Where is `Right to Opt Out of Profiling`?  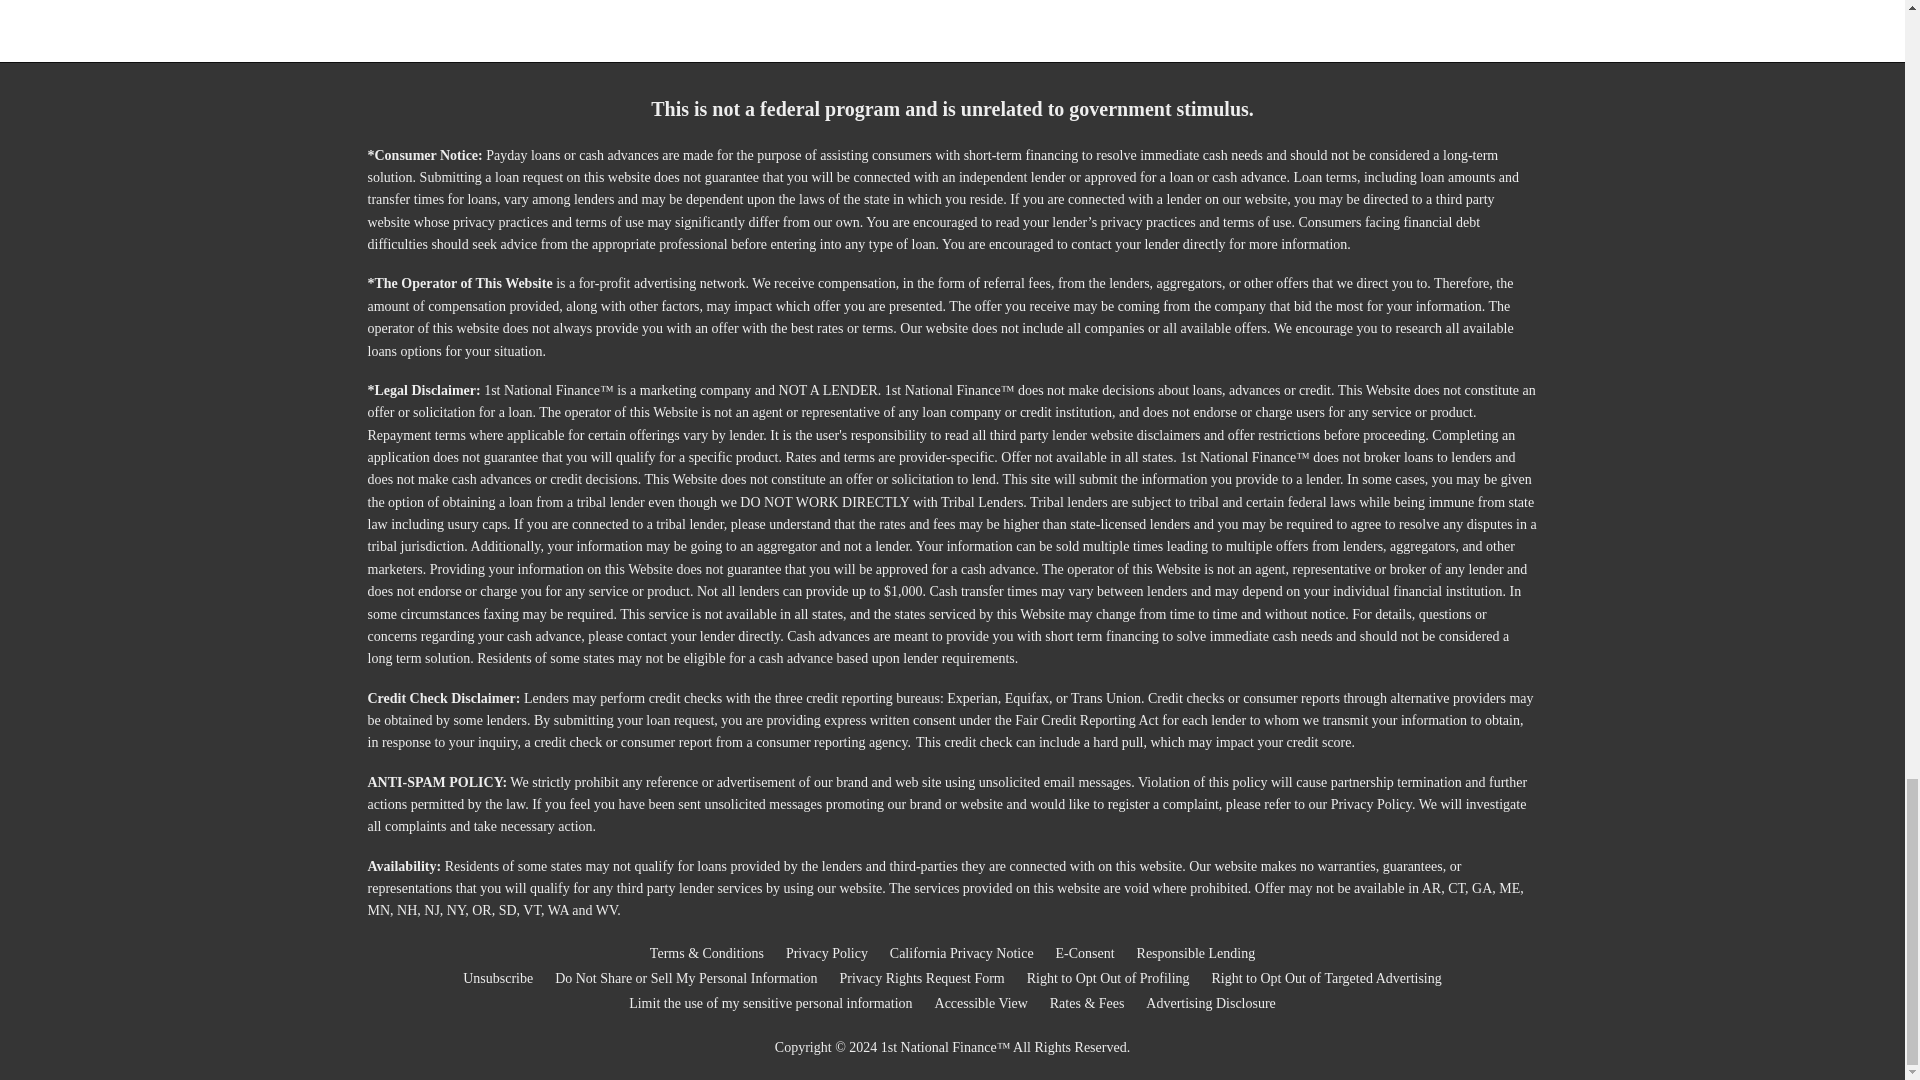
Right to Opt Out of Profiling is located at coordinates (1108, 978).